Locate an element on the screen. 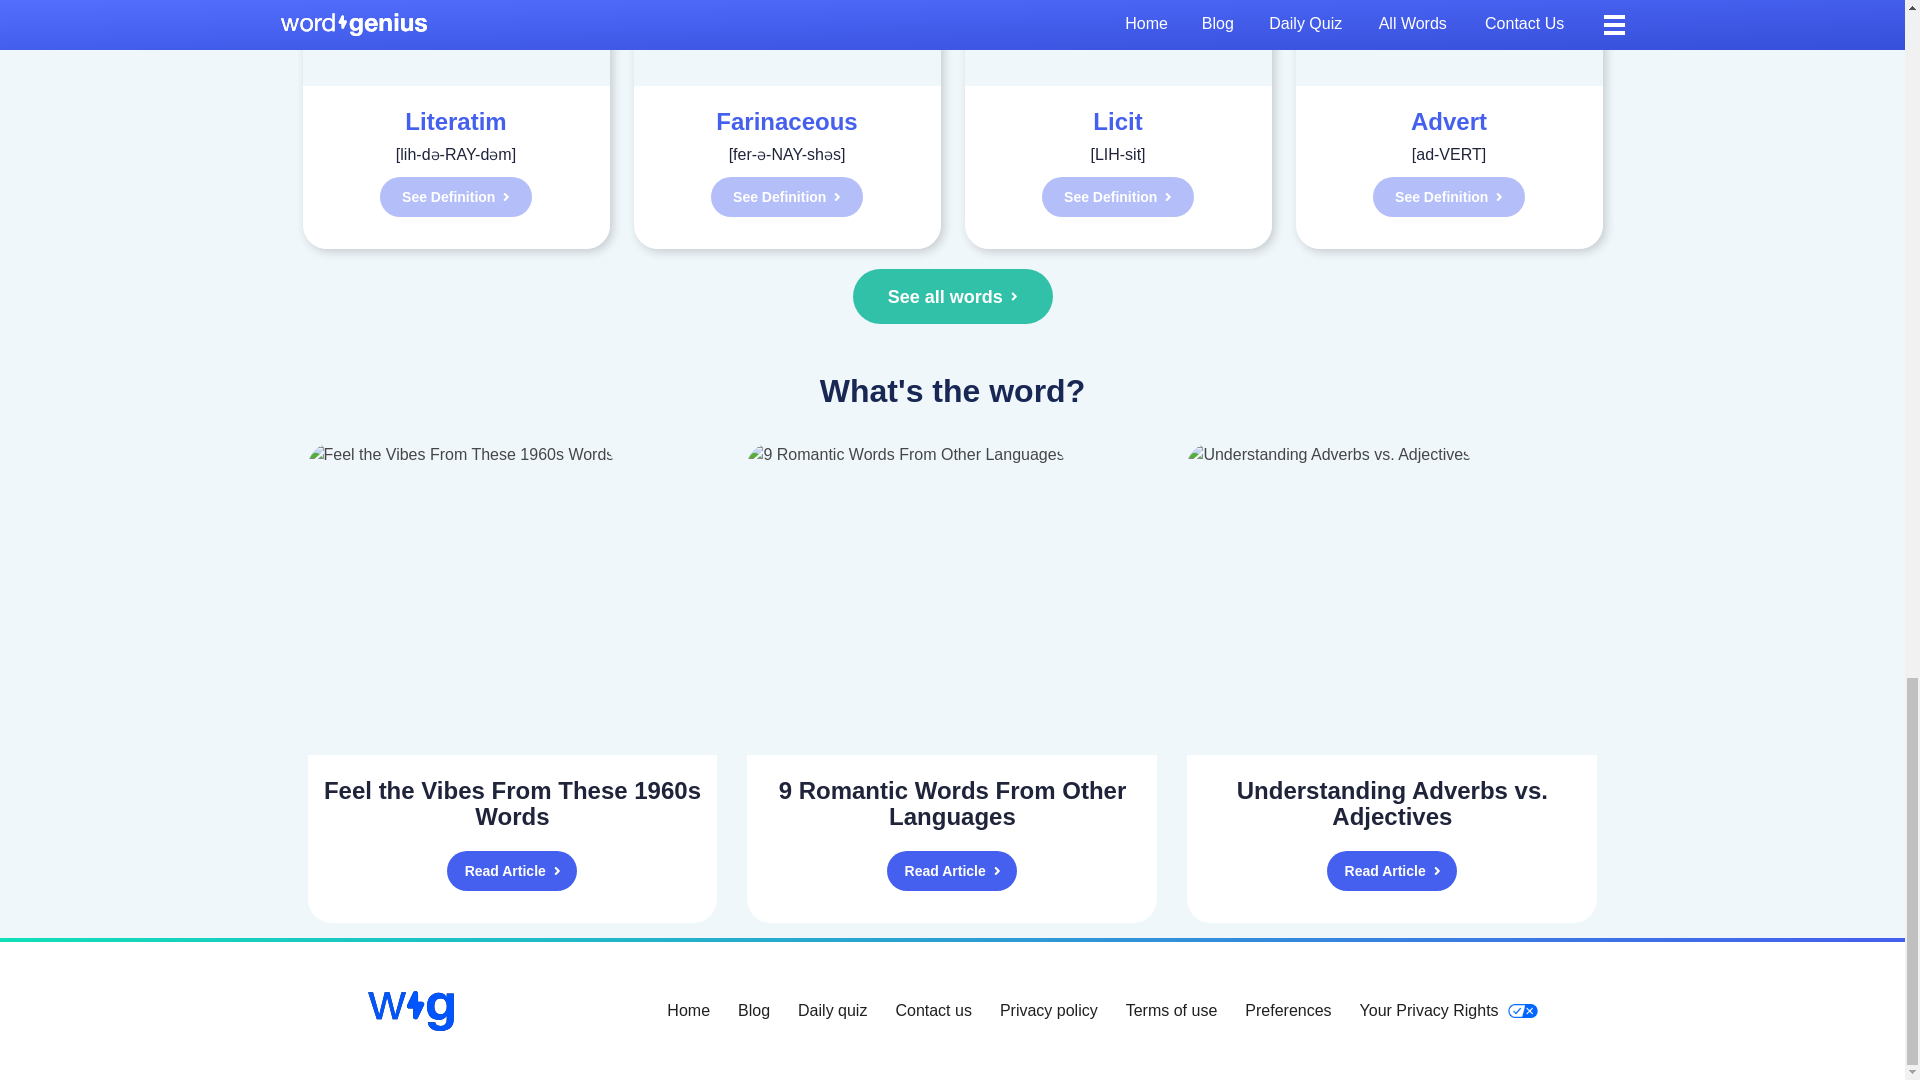 This screenshot has width=1920, height=1080. Home is located at coordinates (688, 1012).